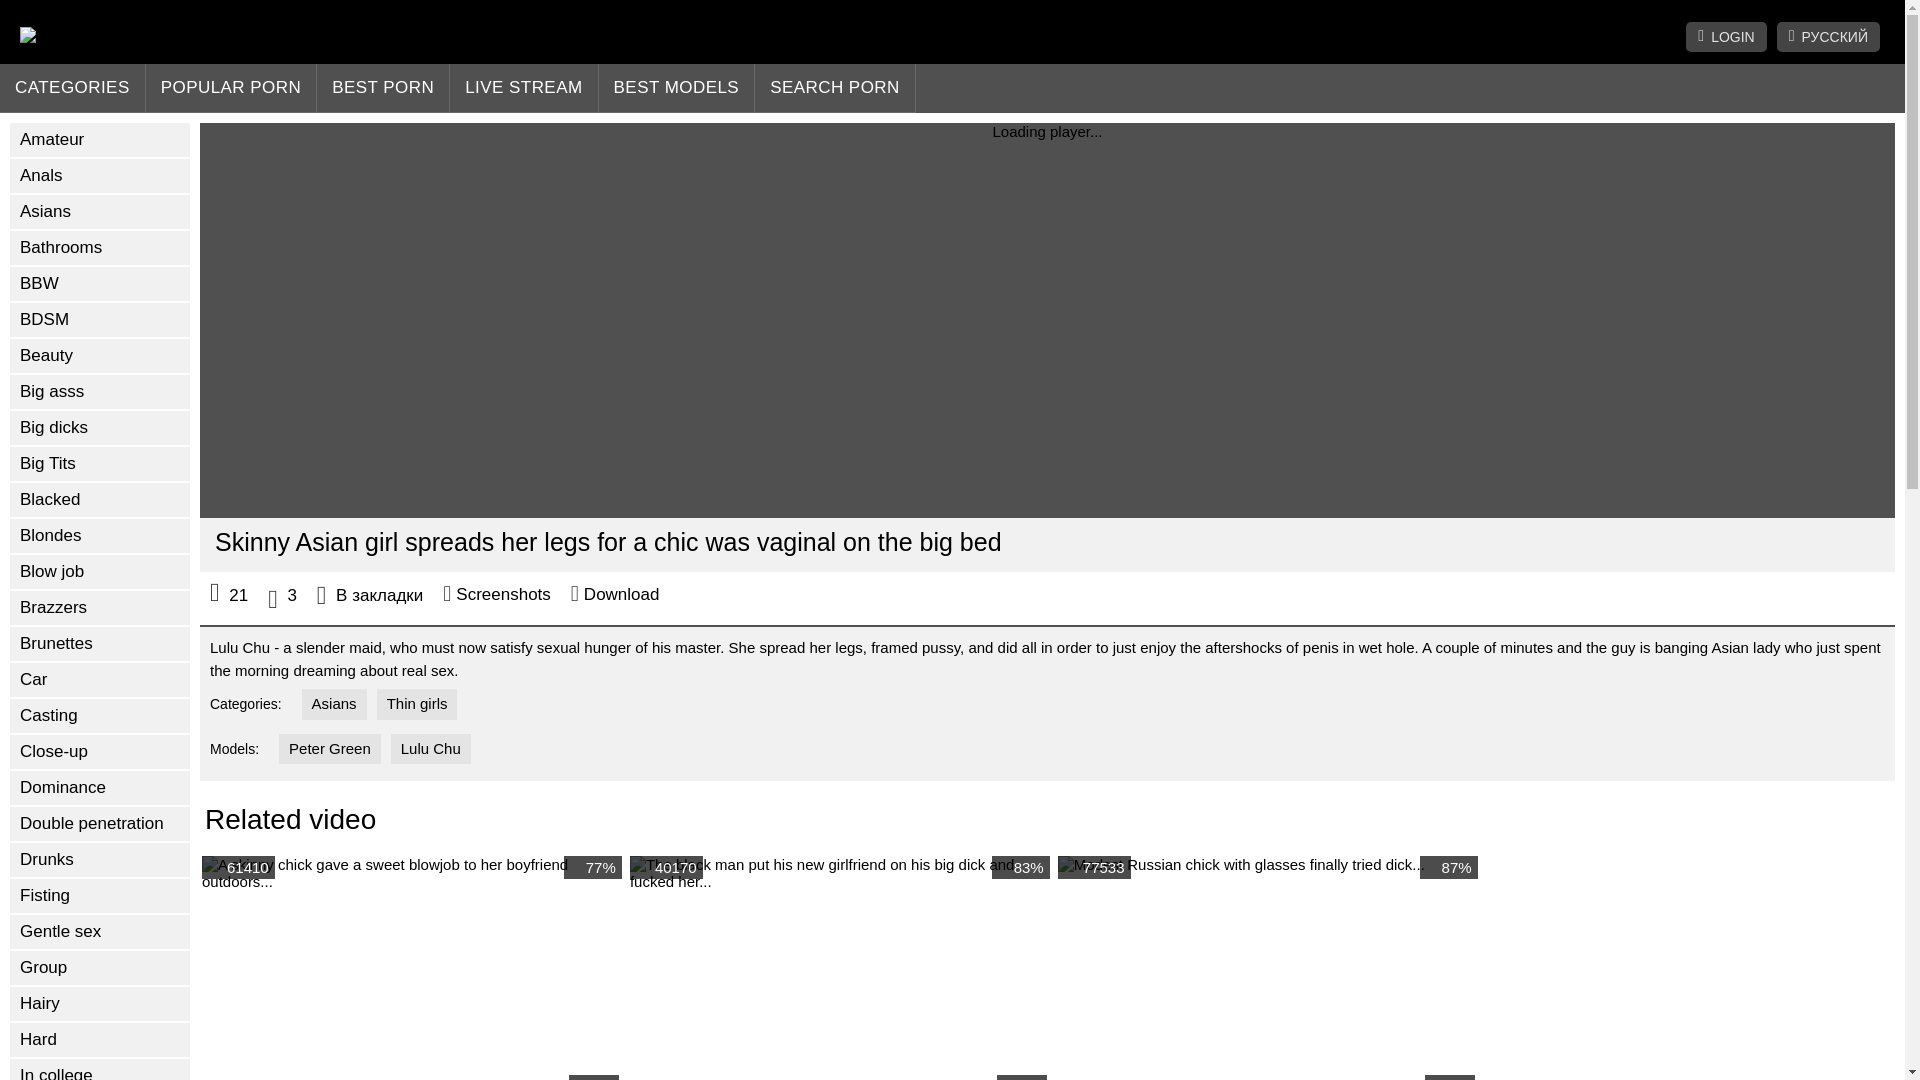 The height and width of the screenshot is (1080, 1920). What do you see at coordinates (100, 392) in the screenshot?
I see `Big asss` at bounding box center [100, 392].